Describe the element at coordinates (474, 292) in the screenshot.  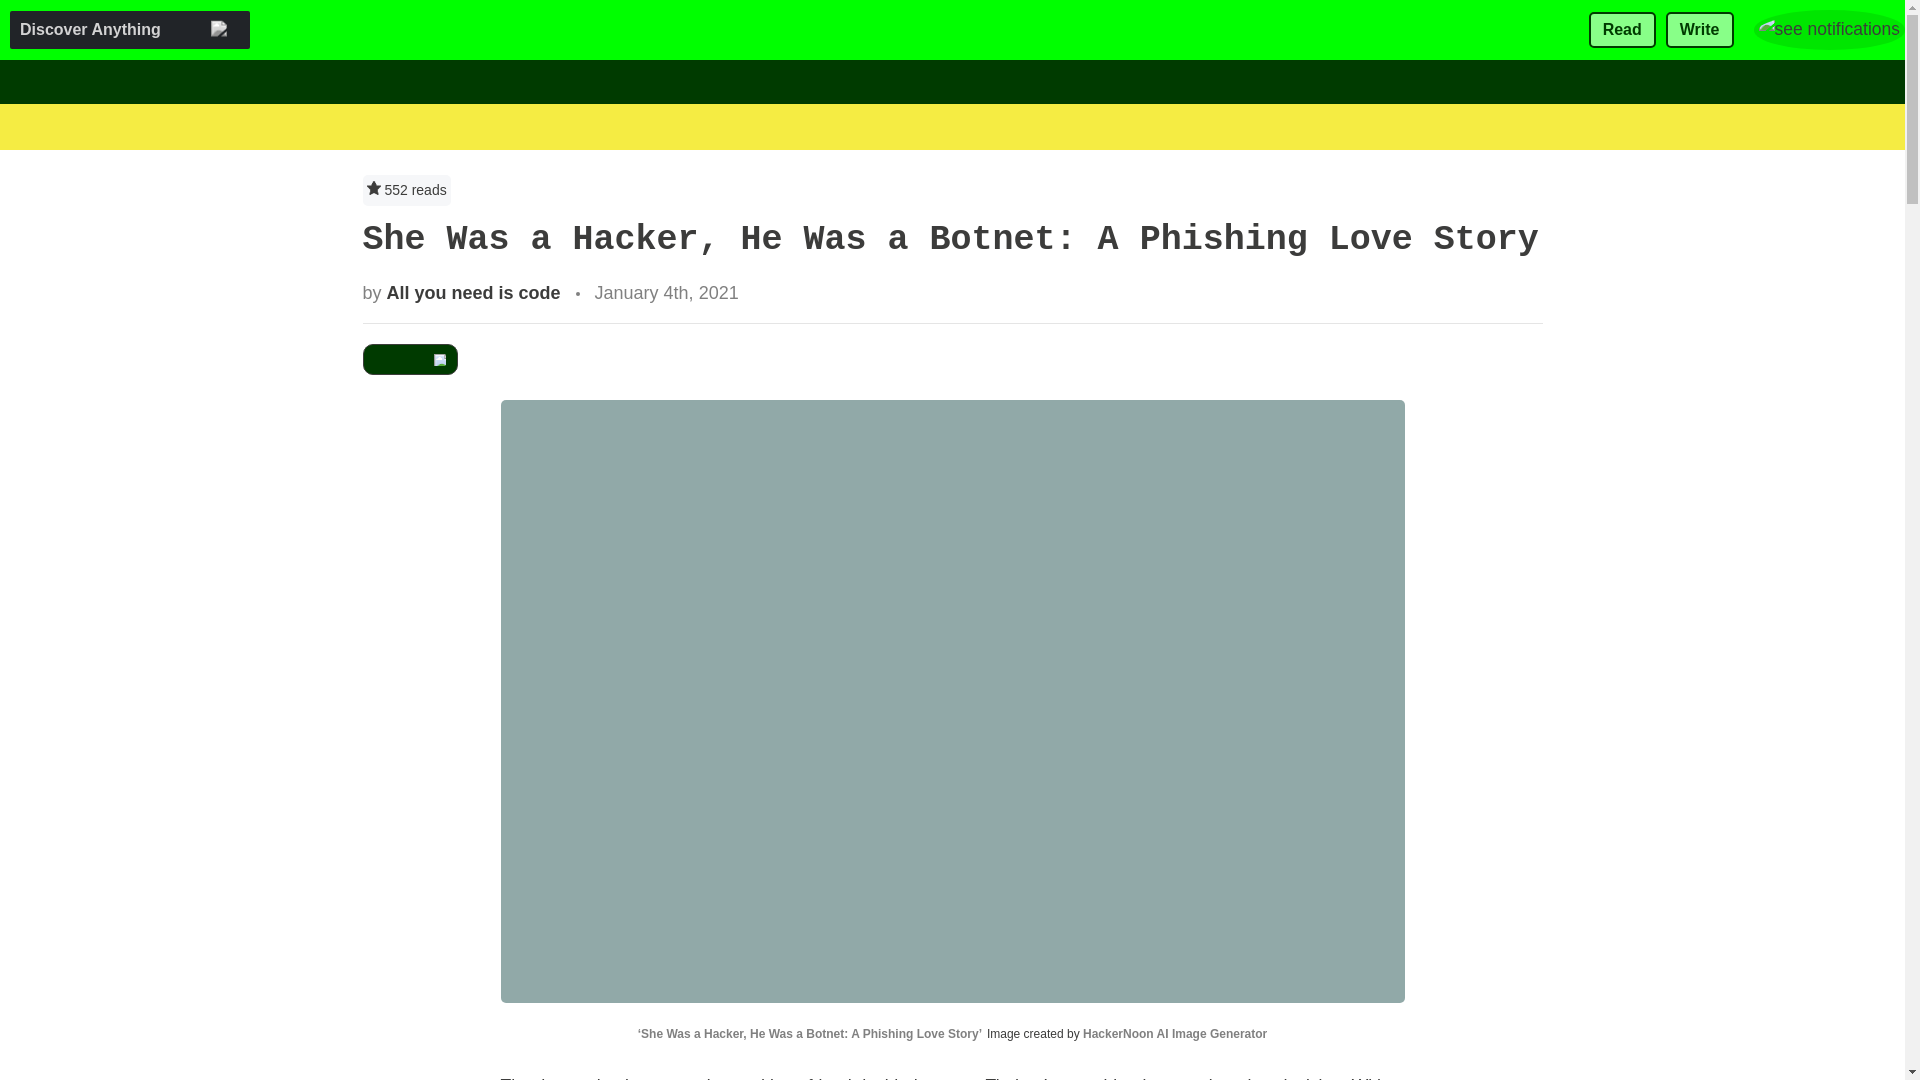
I see `All you need is code` at that location.